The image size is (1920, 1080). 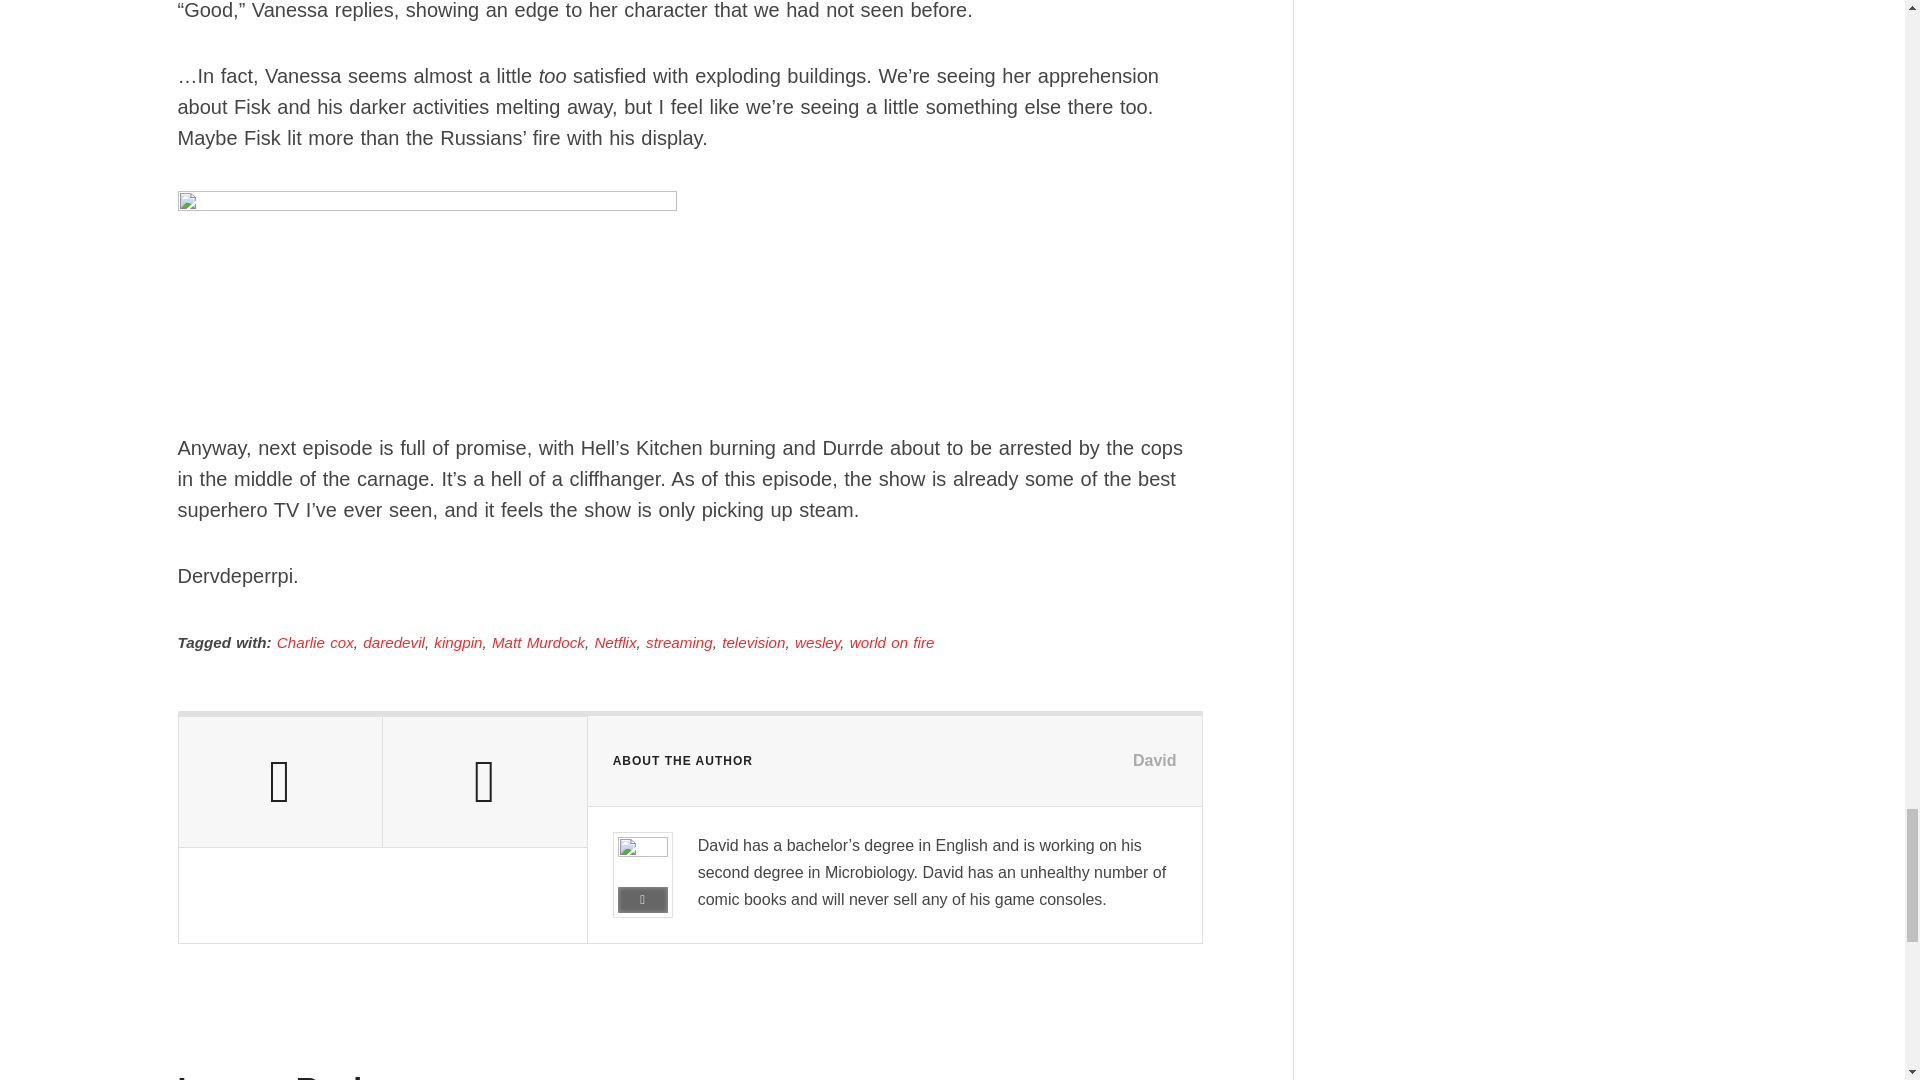 I want to click on Netflix, so click(x=614, y=642).